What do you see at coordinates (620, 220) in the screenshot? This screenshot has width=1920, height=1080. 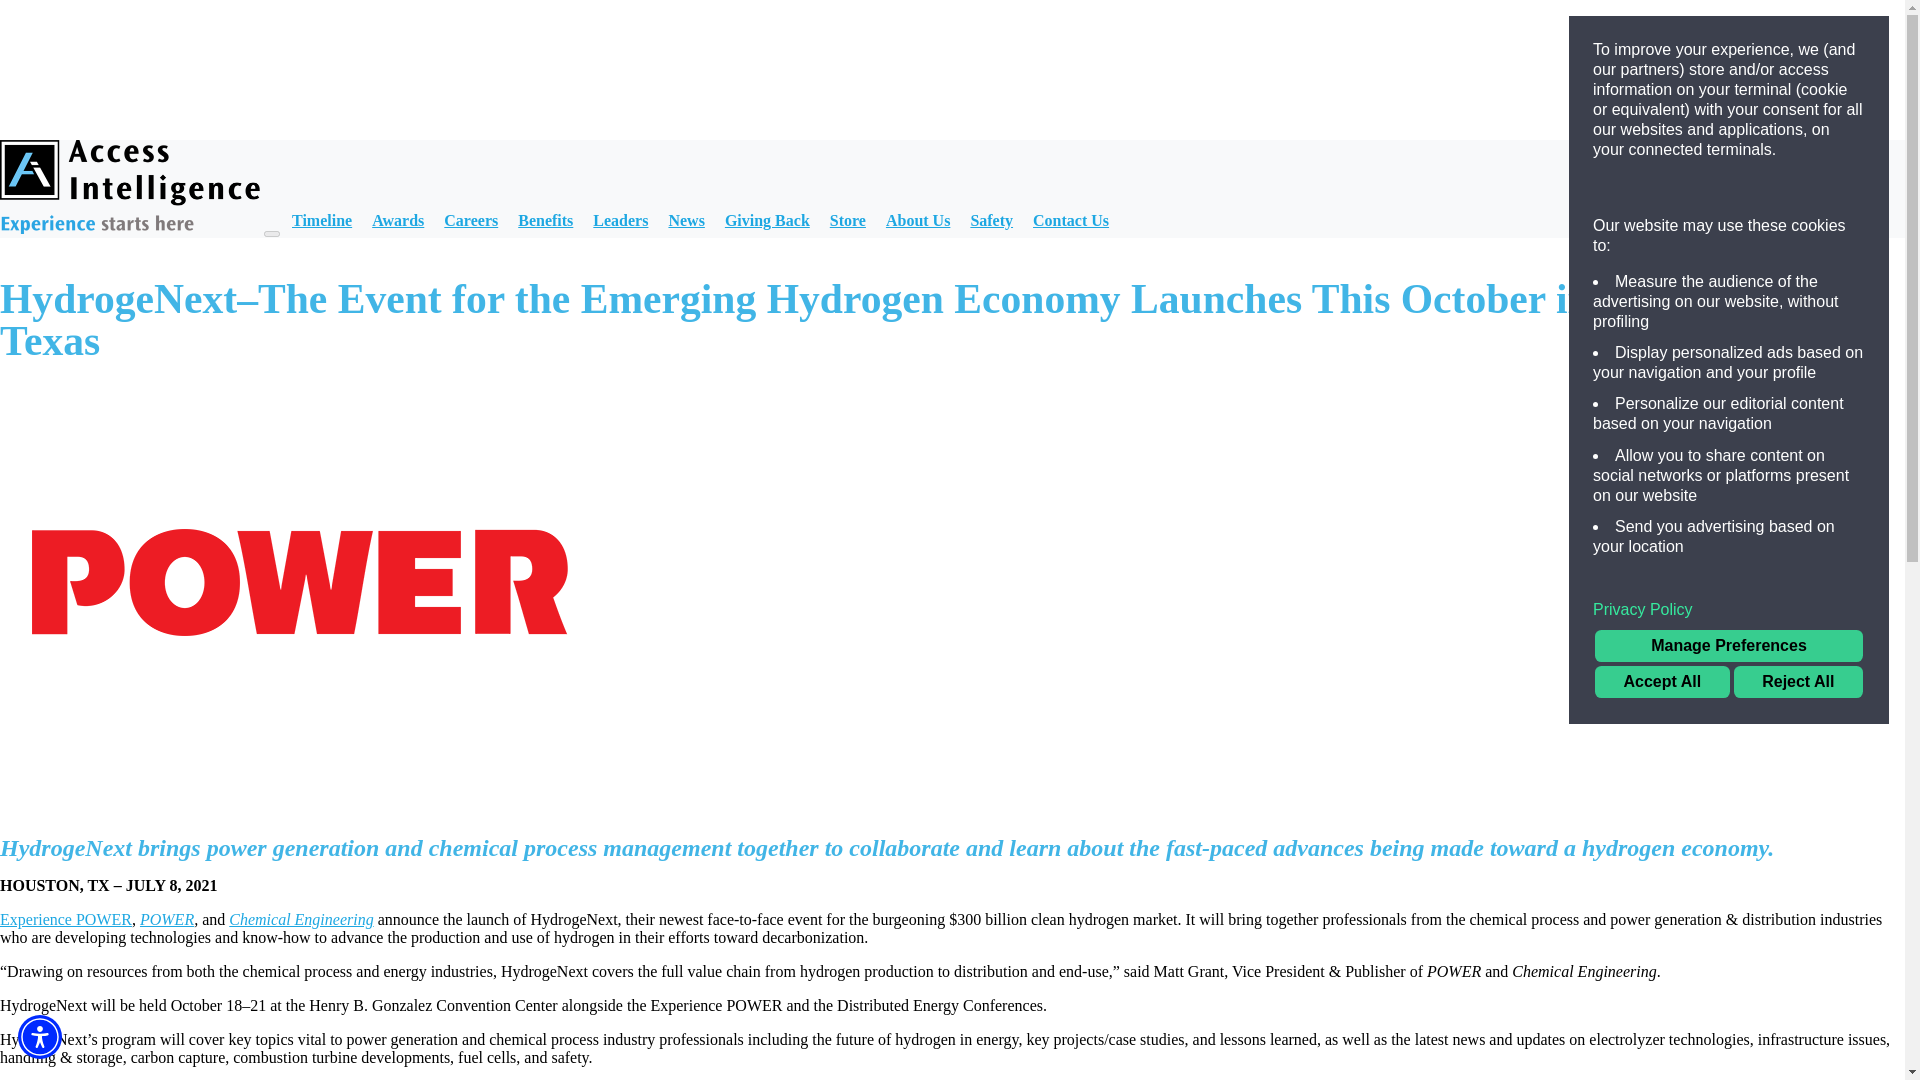 I see `Leaders` at bounding box center [620, 220].